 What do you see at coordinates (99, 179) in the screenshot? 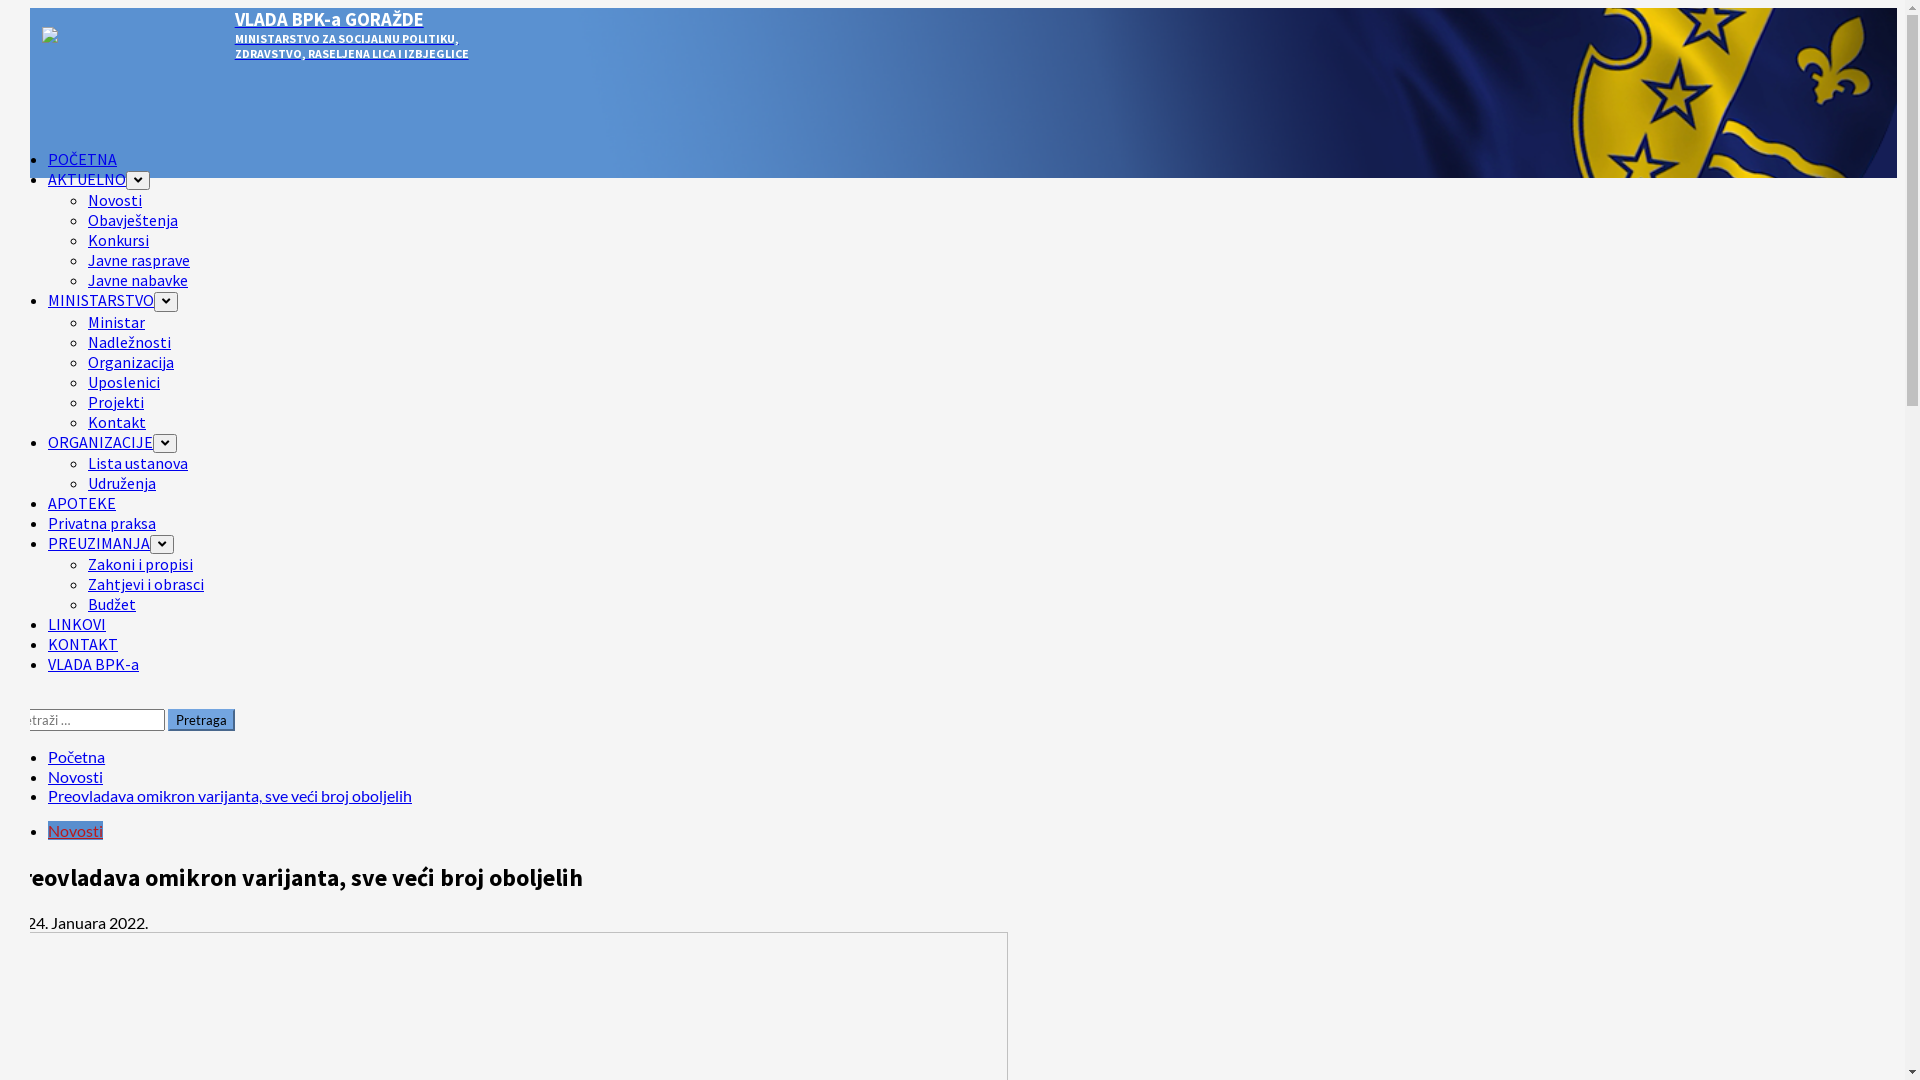
I see `AKTUELNO` at bounding box center [99, 179].